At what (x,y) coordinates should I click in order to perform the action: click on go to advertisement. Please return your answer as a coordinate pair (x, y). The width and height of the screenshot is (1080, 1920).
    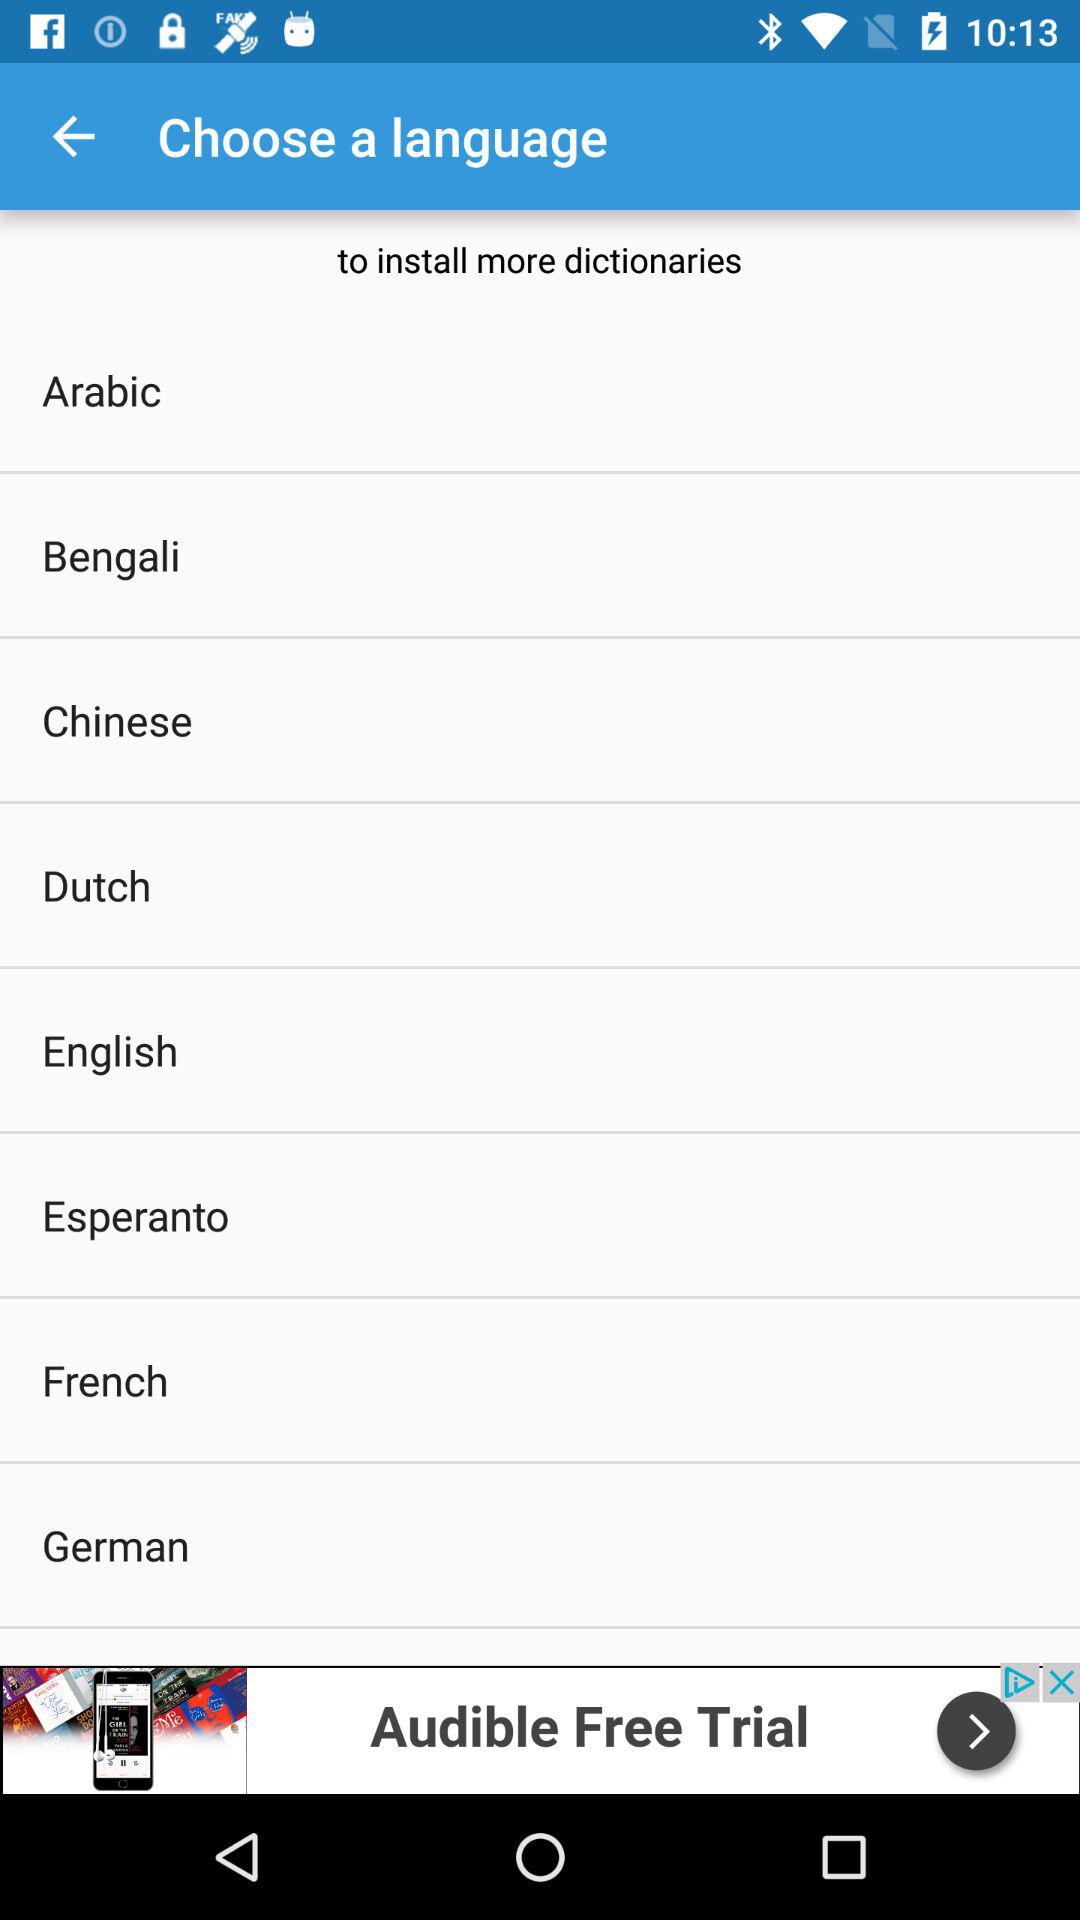
    Looking at the image, I should click on (540, 1728).